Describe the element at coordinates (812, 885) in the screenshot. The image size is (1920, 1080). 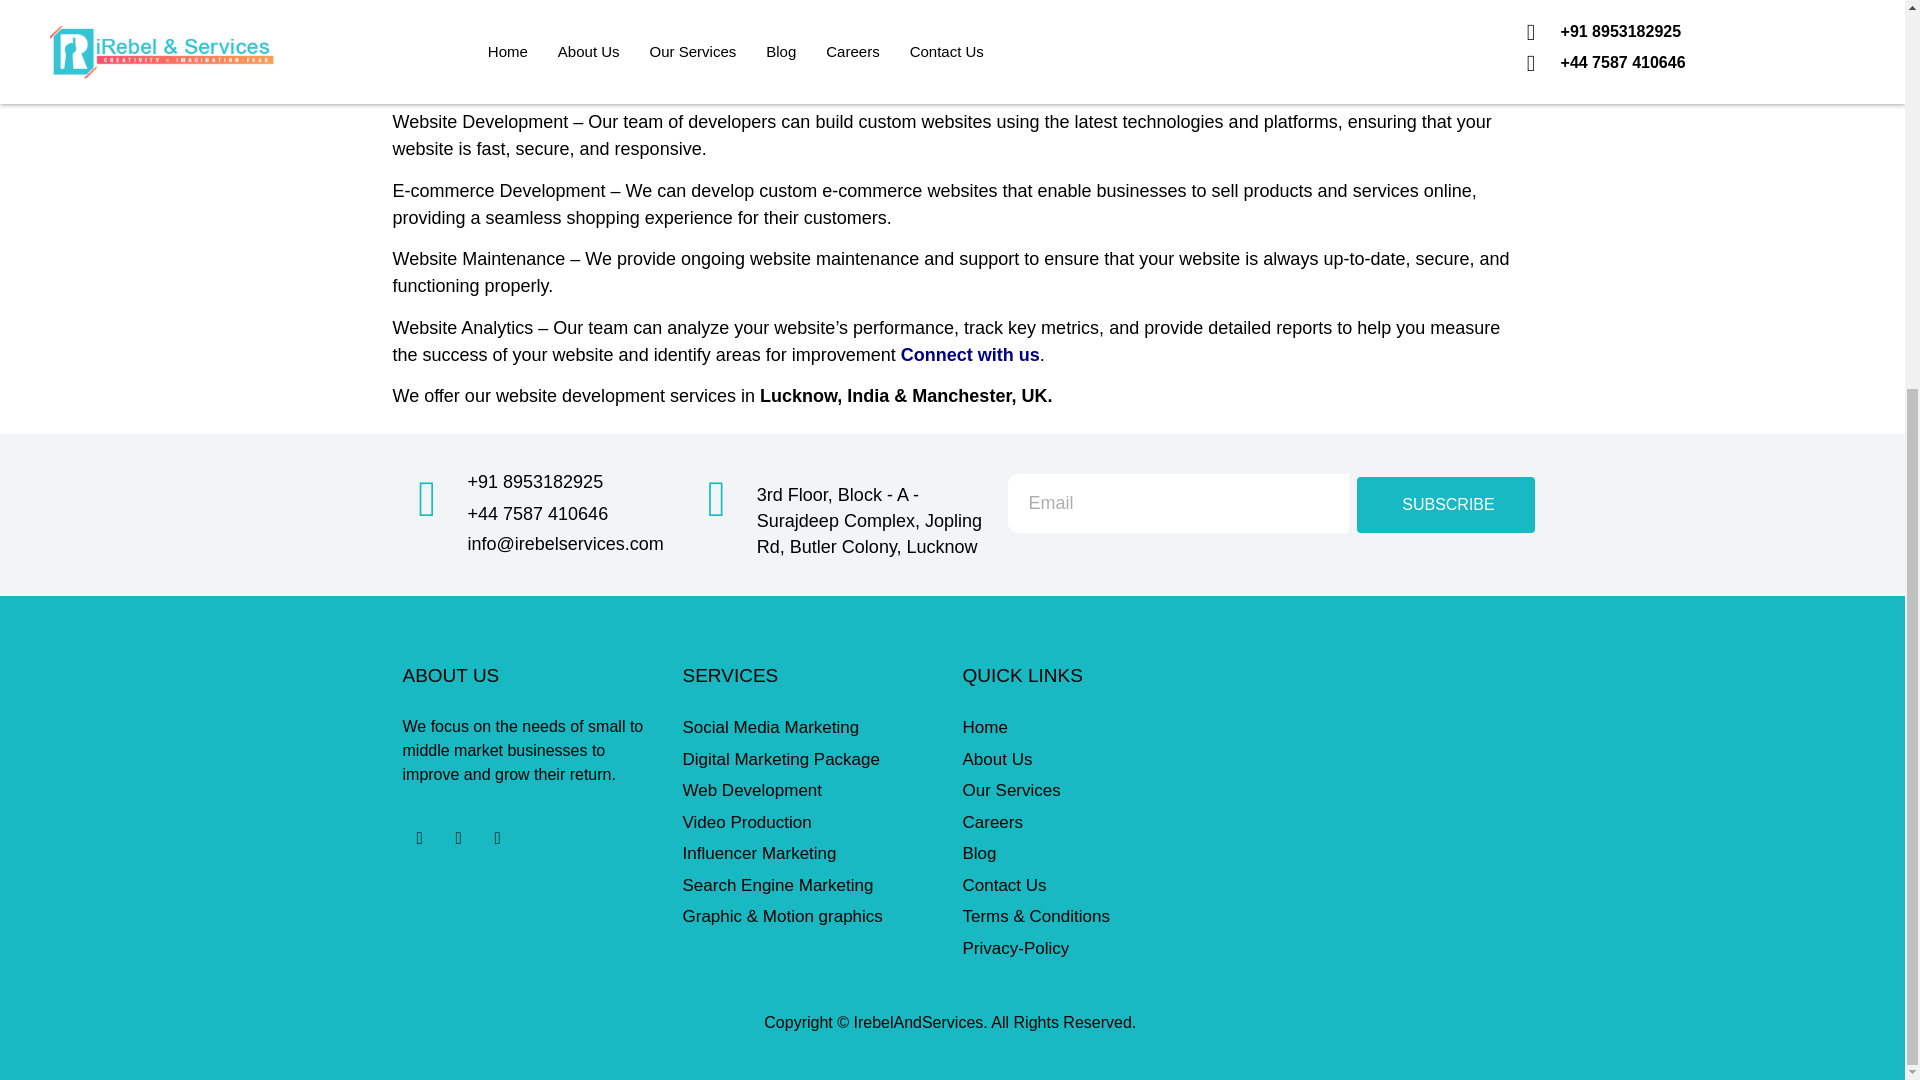
I see `Search Engine Marketing` at that location.